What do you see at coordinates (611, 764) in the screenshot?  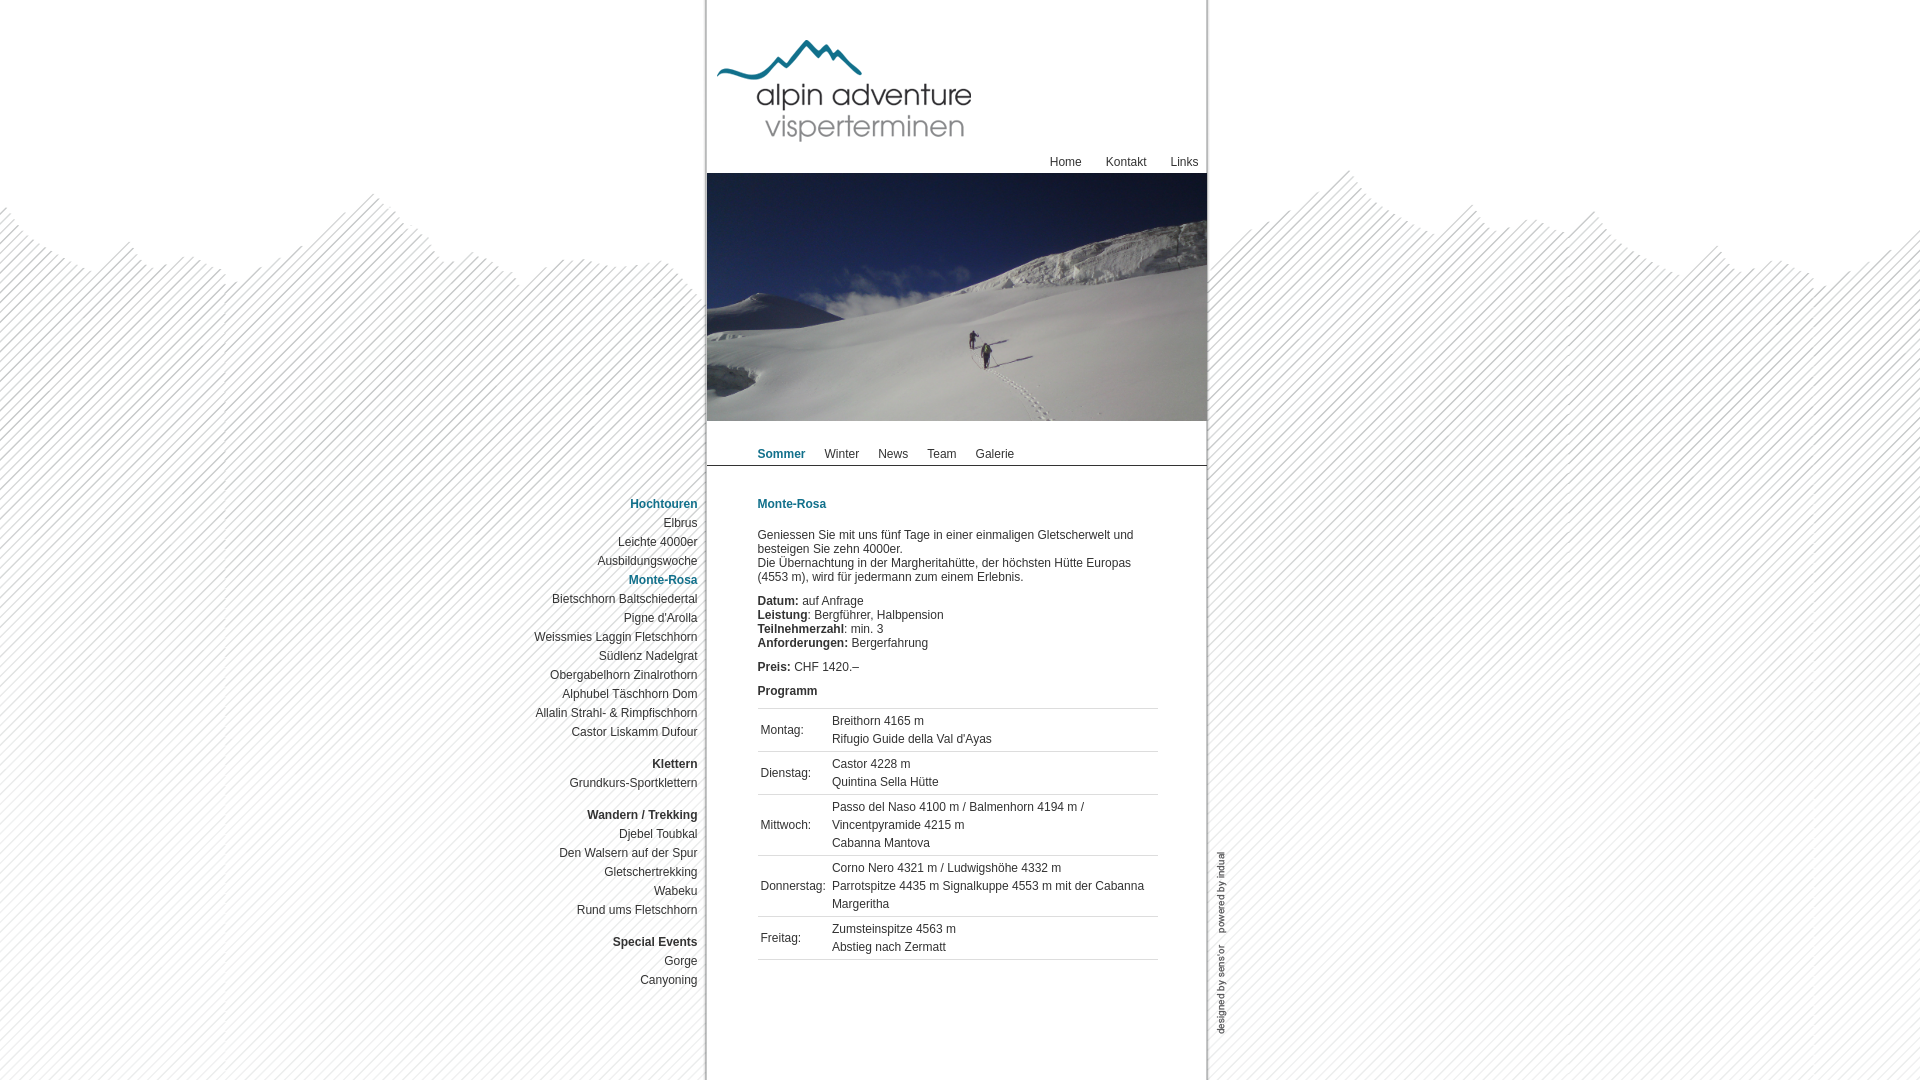 I see `Klettern` at bounding box center [611, 764].